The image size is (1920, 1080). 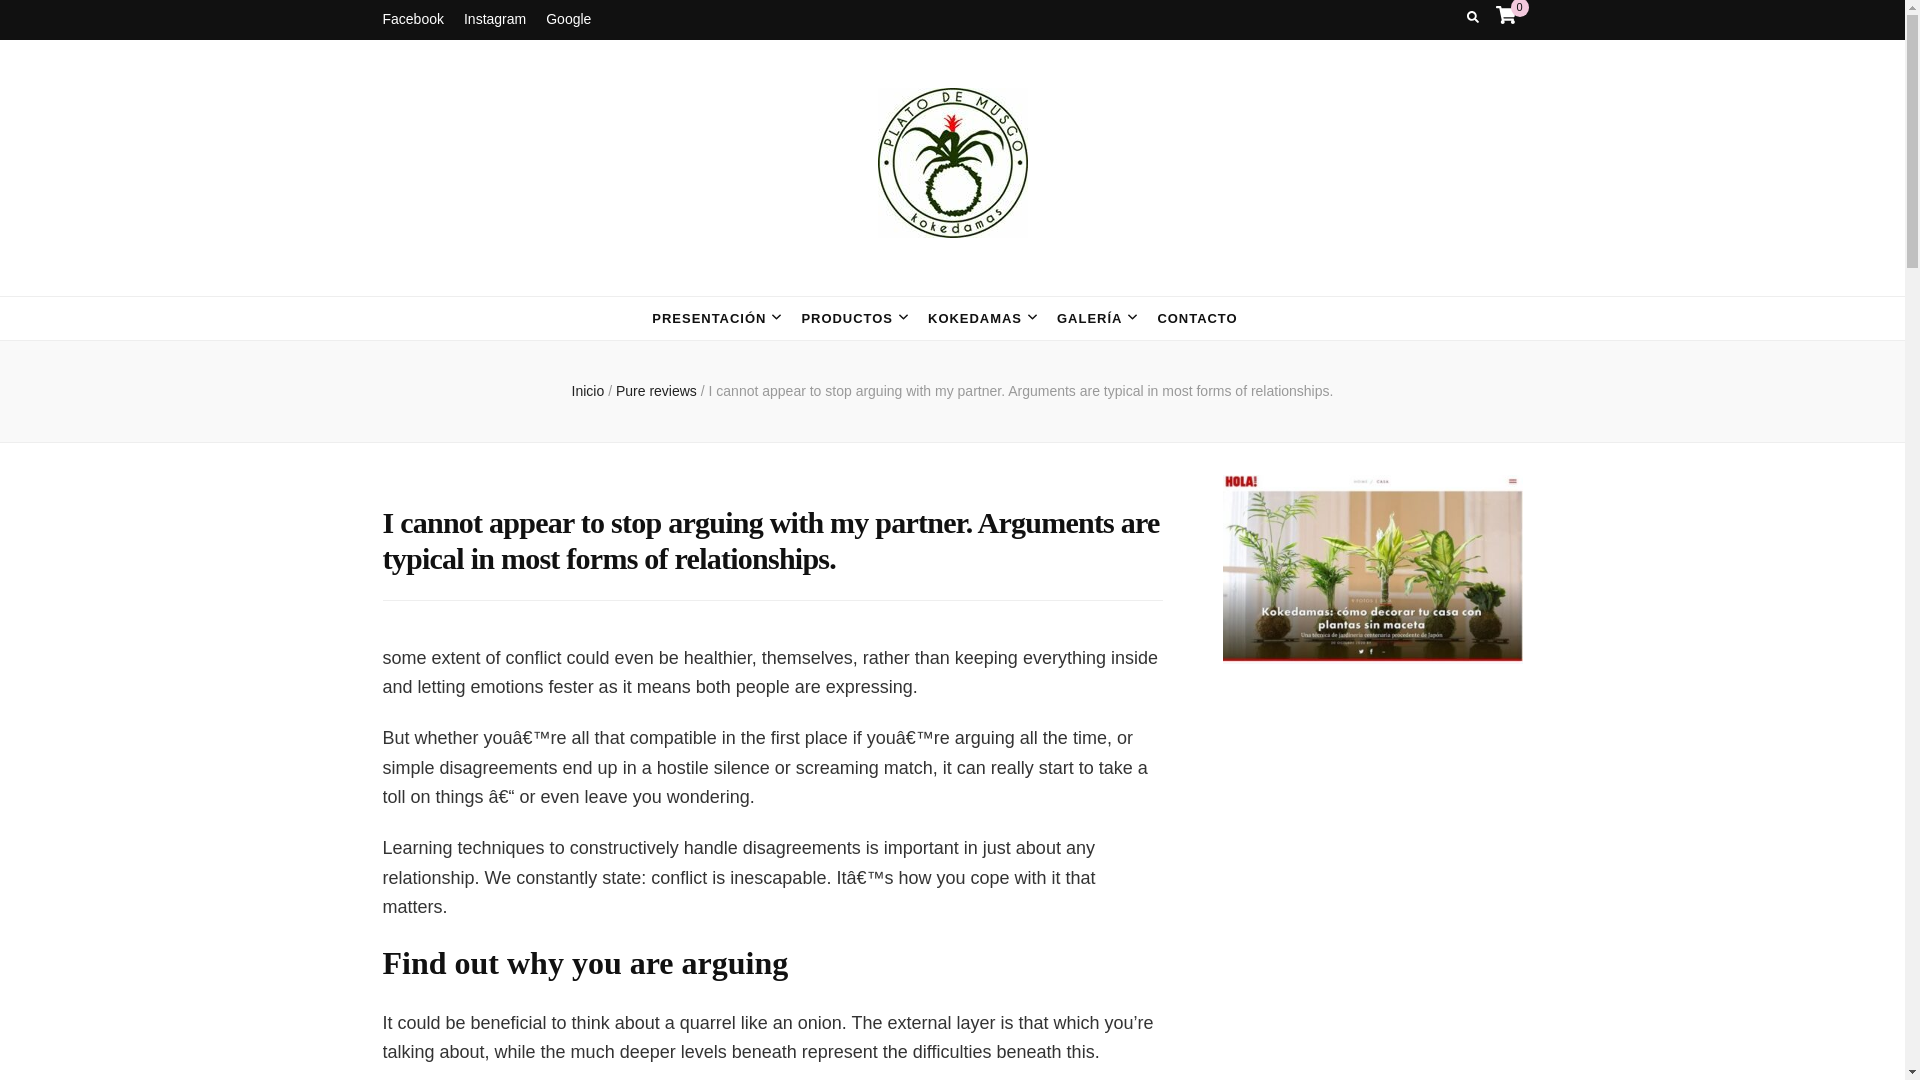 What do you see at coordinates (846, 318) in the screenshot?
I see `PRODUCTOS` at bounding box center [846, 318].